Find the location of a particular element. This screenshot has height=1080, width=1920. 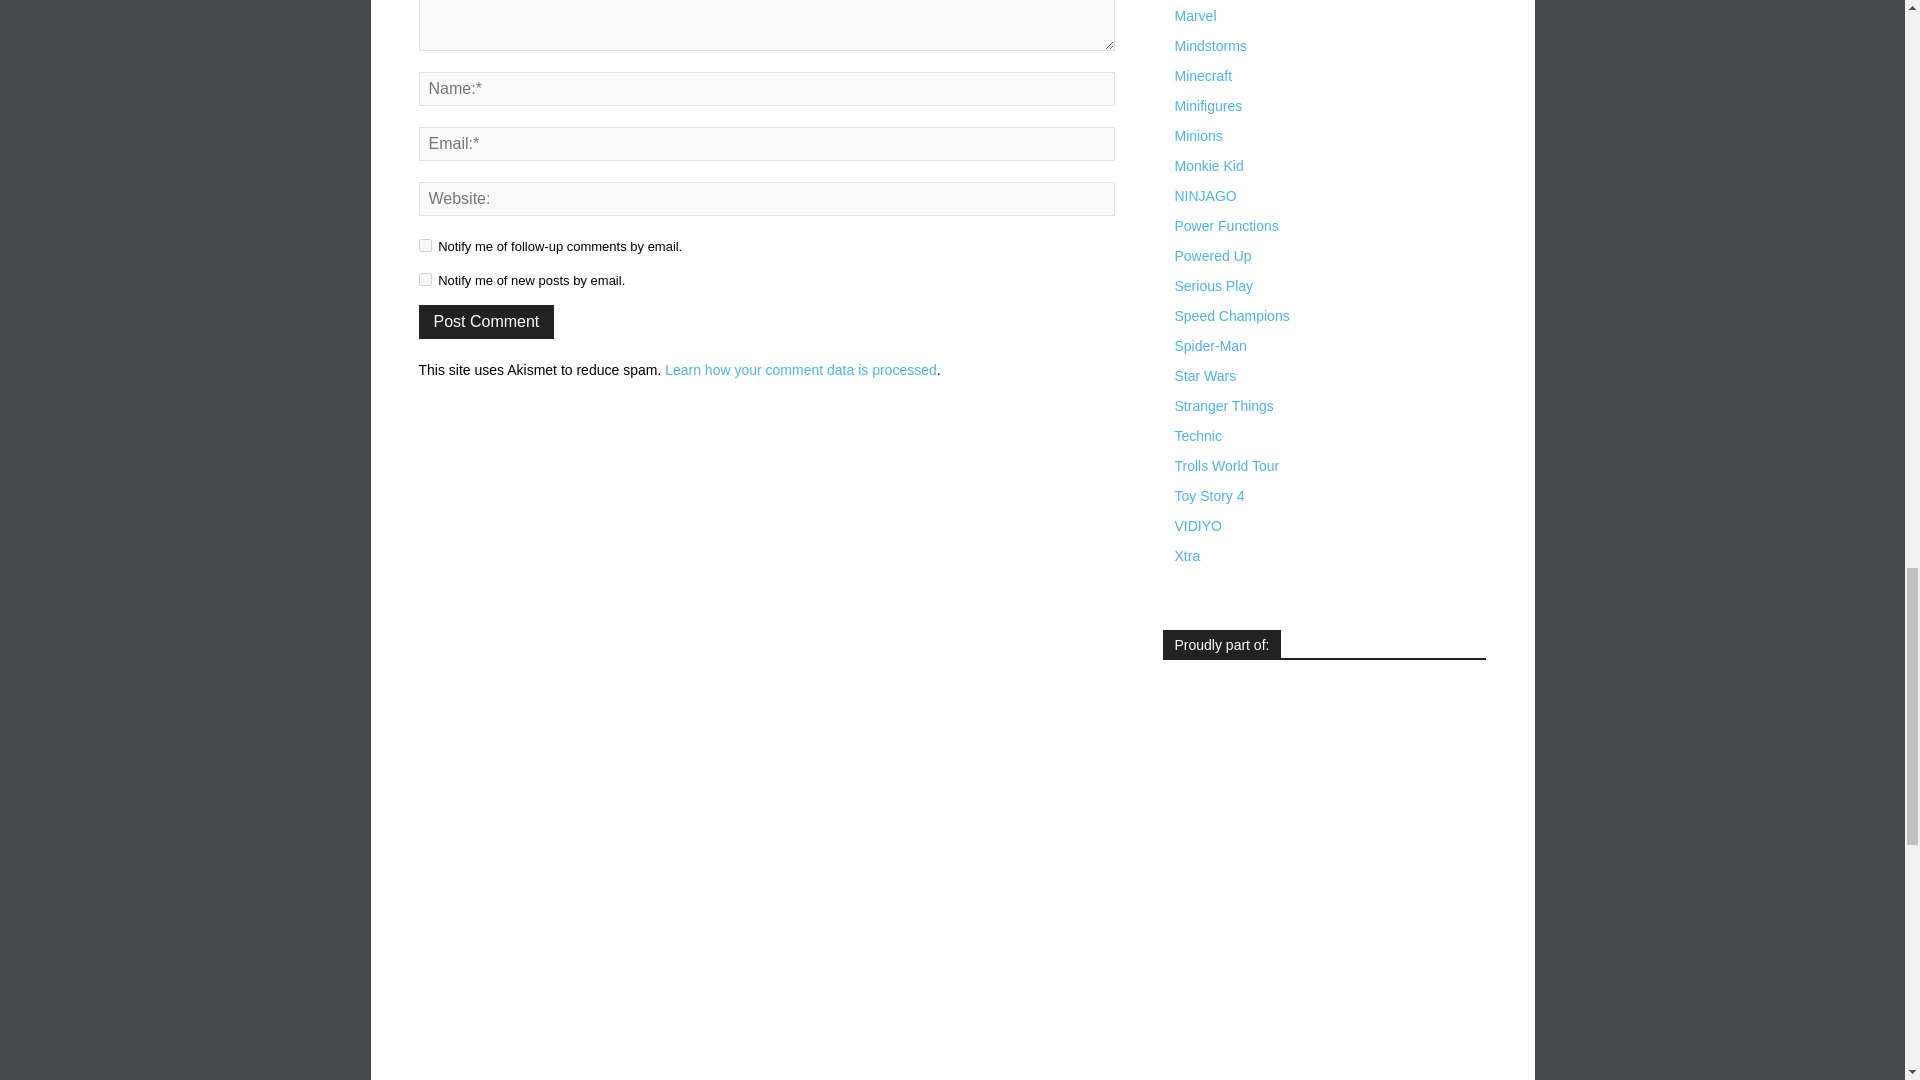

subscribe is located at coordinates (424, 280).